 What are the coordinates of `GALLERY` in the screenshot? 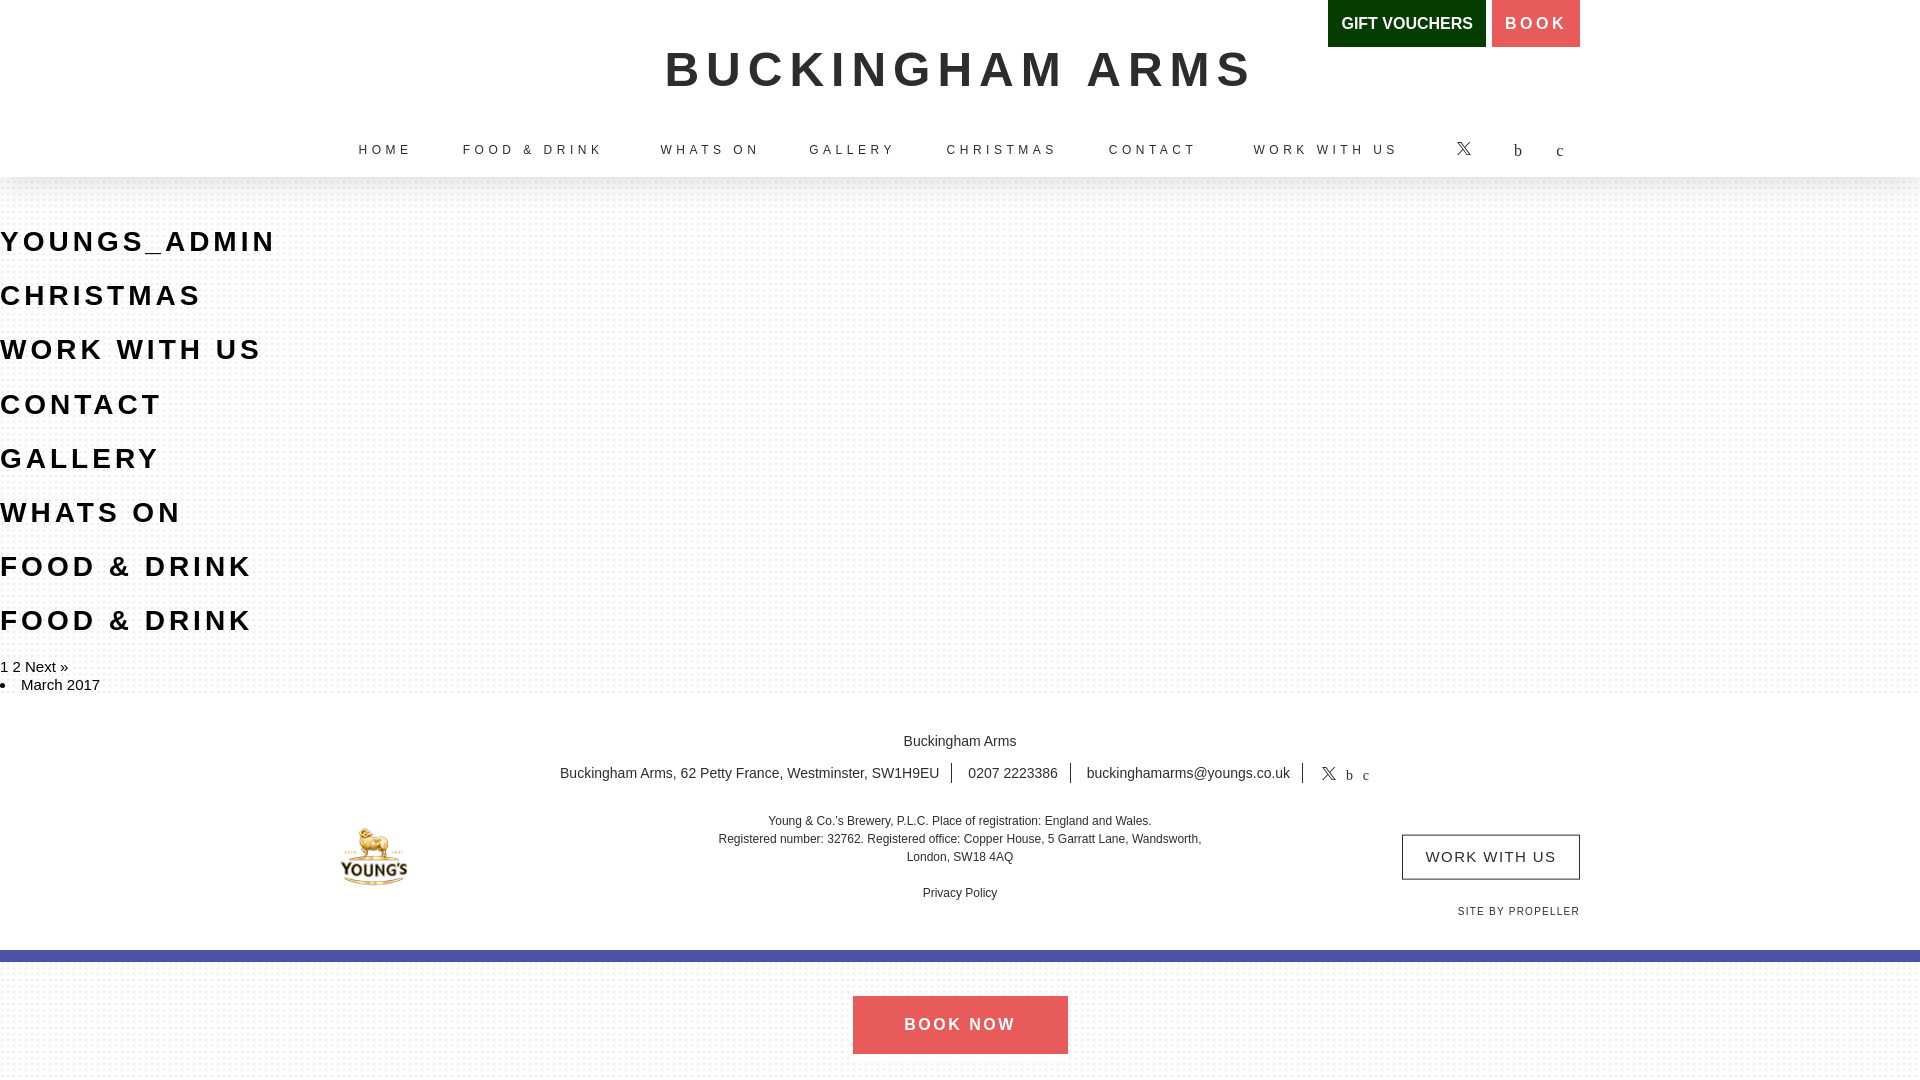 It's located at (80, 458).